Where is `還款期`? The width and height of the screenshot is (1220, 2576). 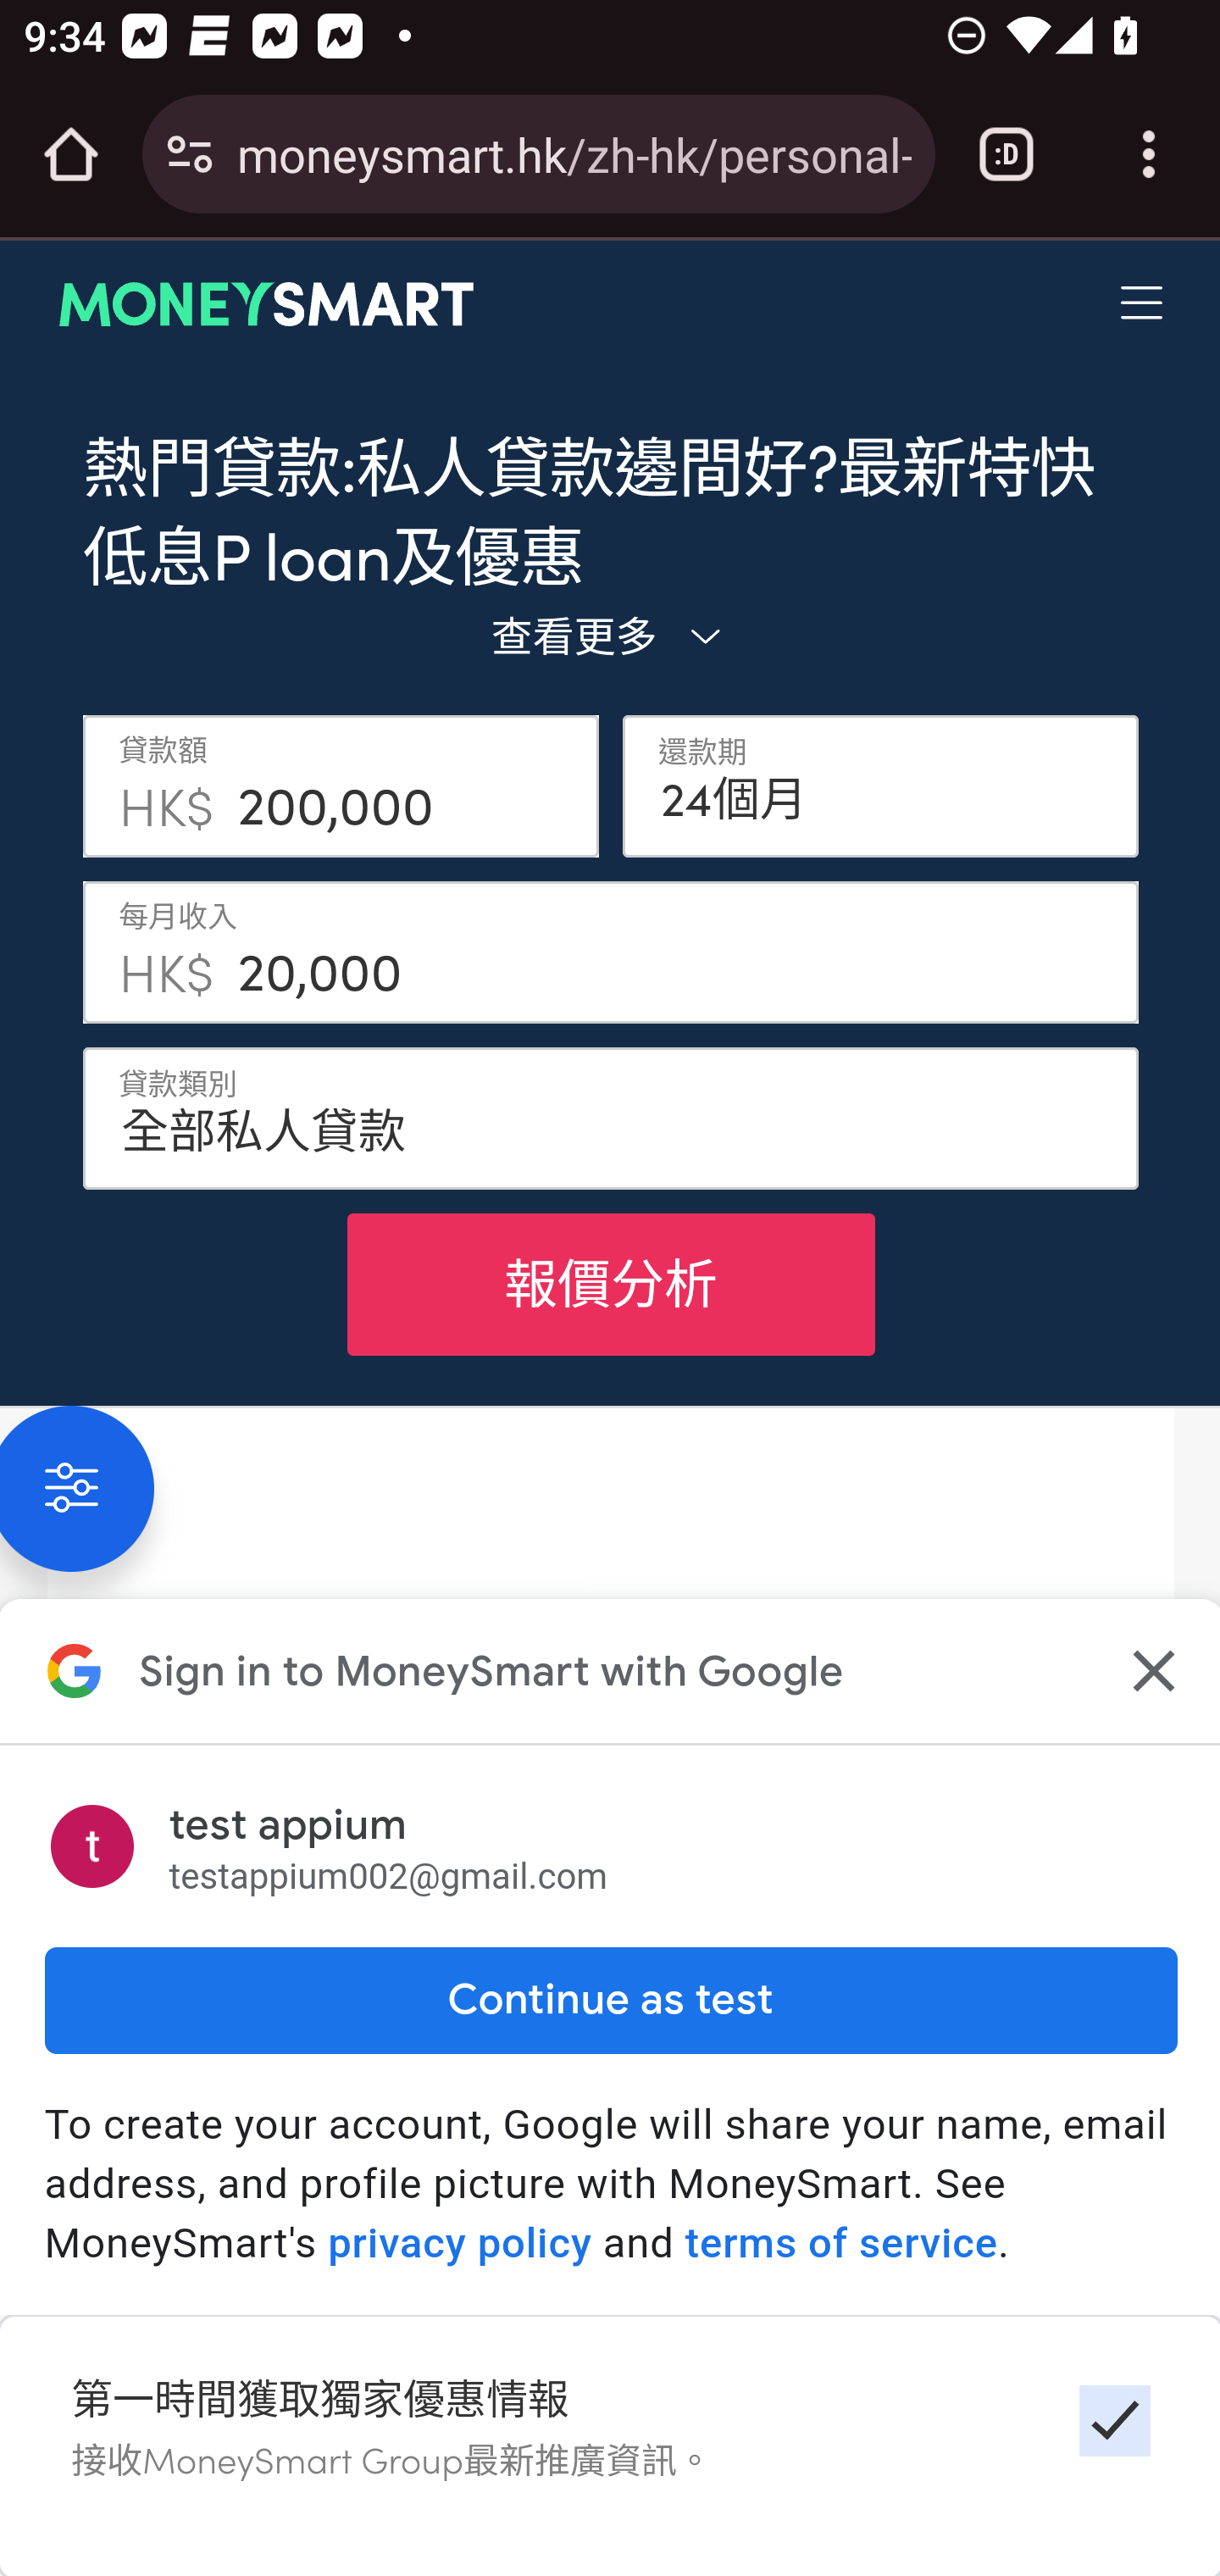
還款期 is located at coordinates (881, 786).